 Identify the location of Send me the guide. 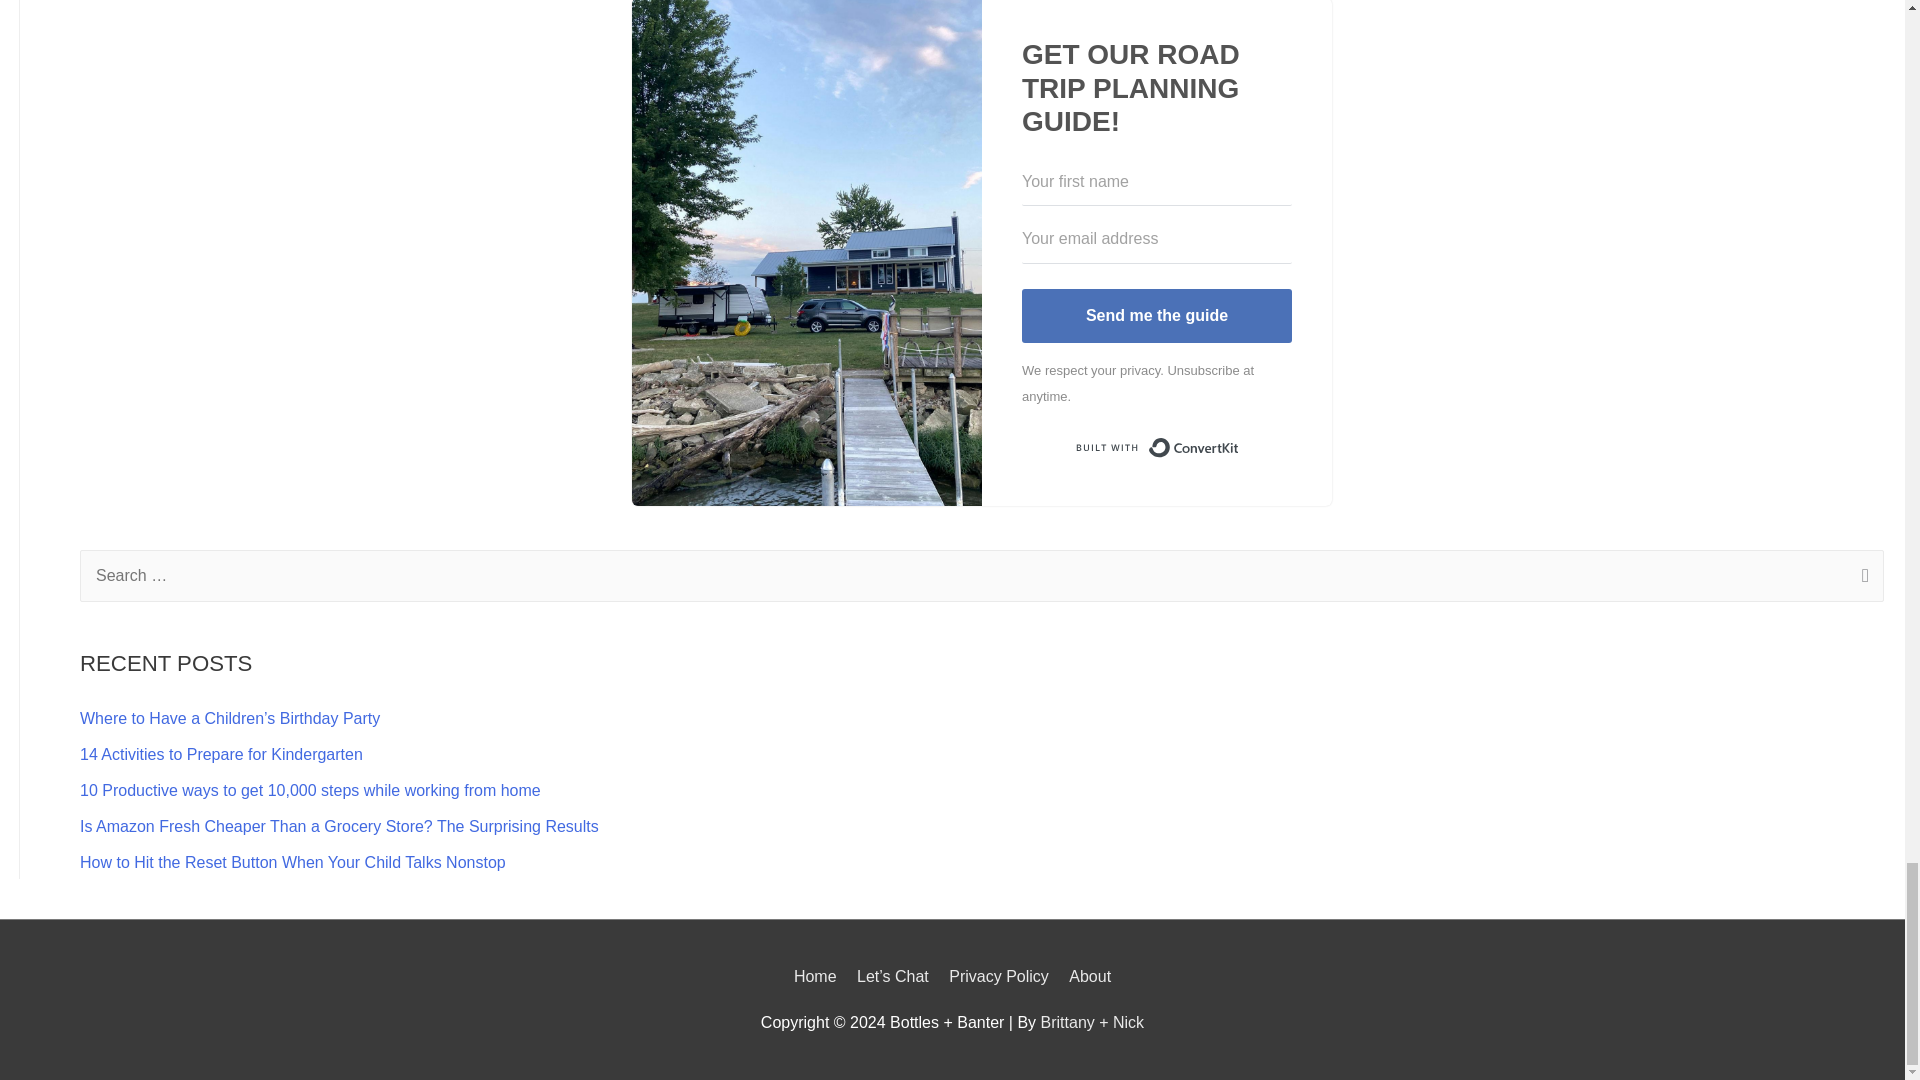
(1156, 316).